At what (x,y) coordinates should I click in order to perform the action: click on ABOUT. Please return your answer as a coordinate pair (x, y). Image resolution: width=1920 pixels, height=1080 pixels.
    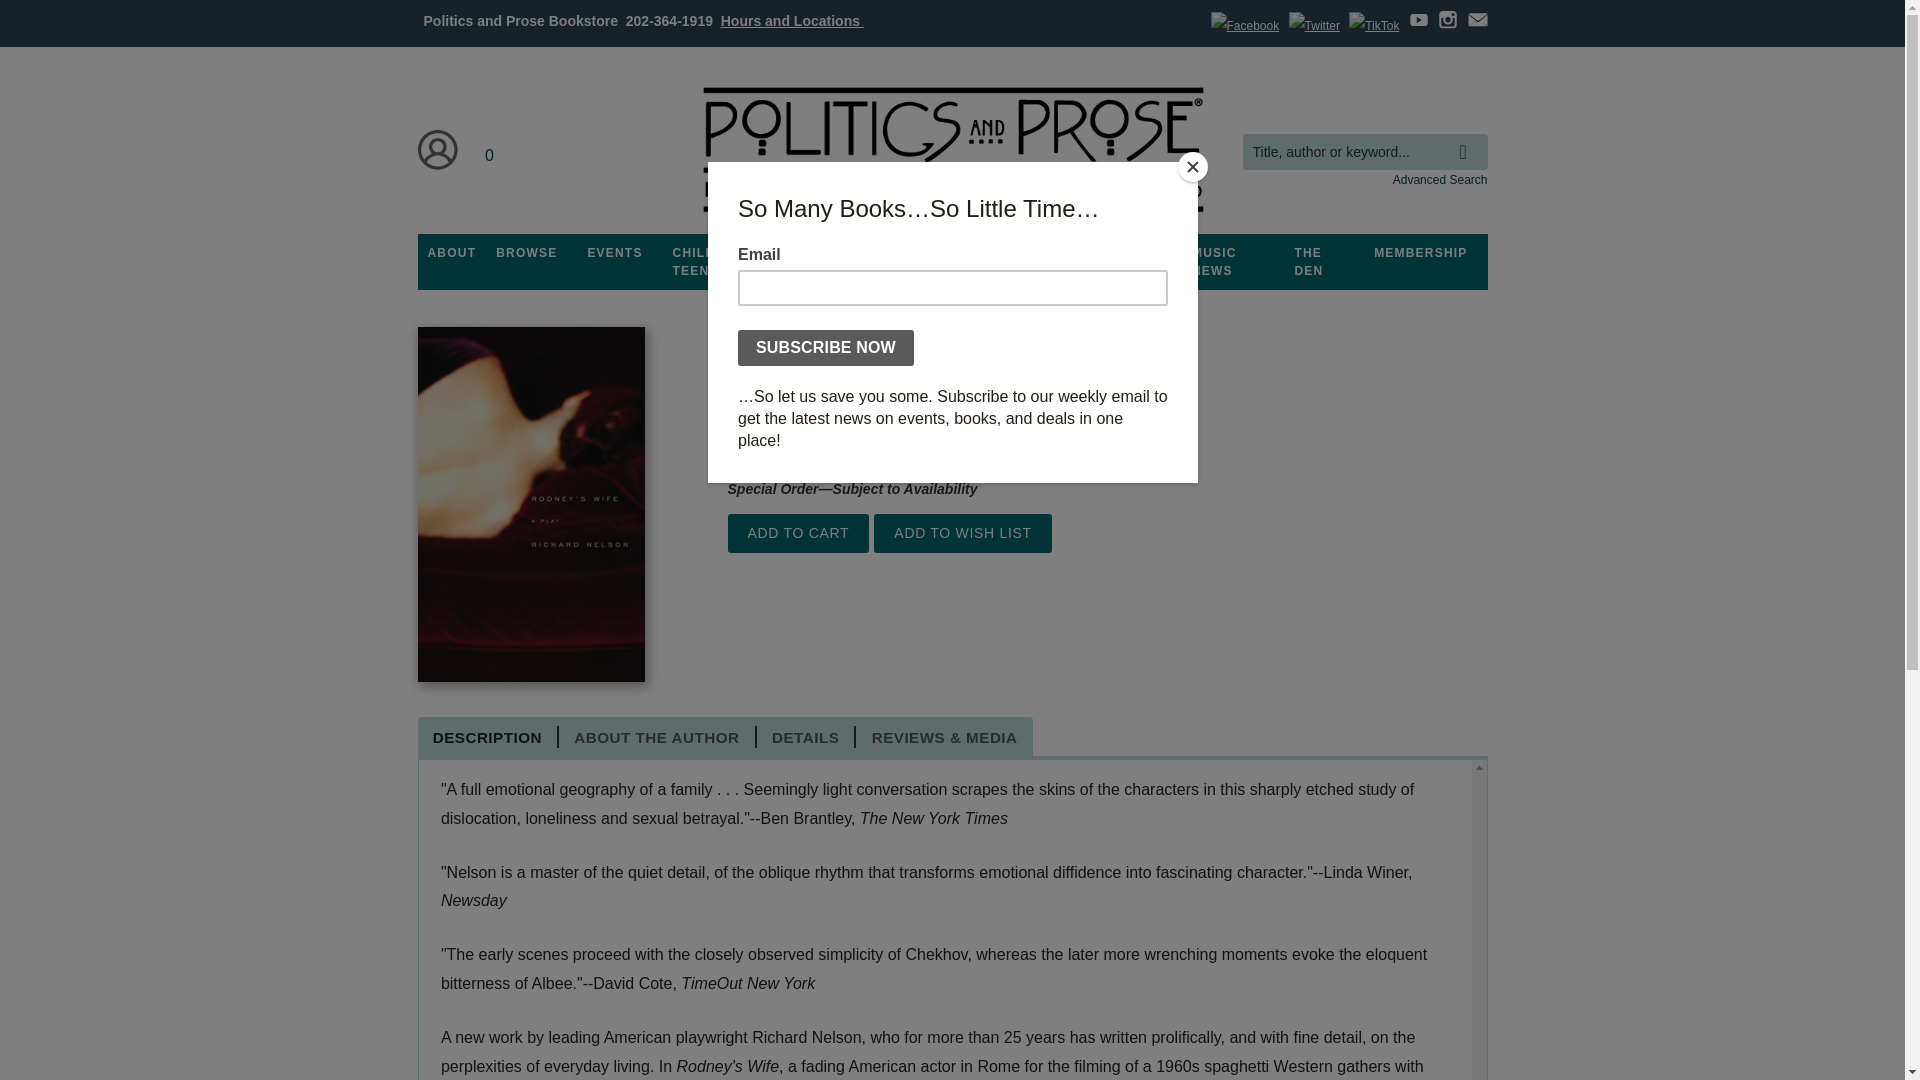
    Looking at the image, I should click on (452, 253).